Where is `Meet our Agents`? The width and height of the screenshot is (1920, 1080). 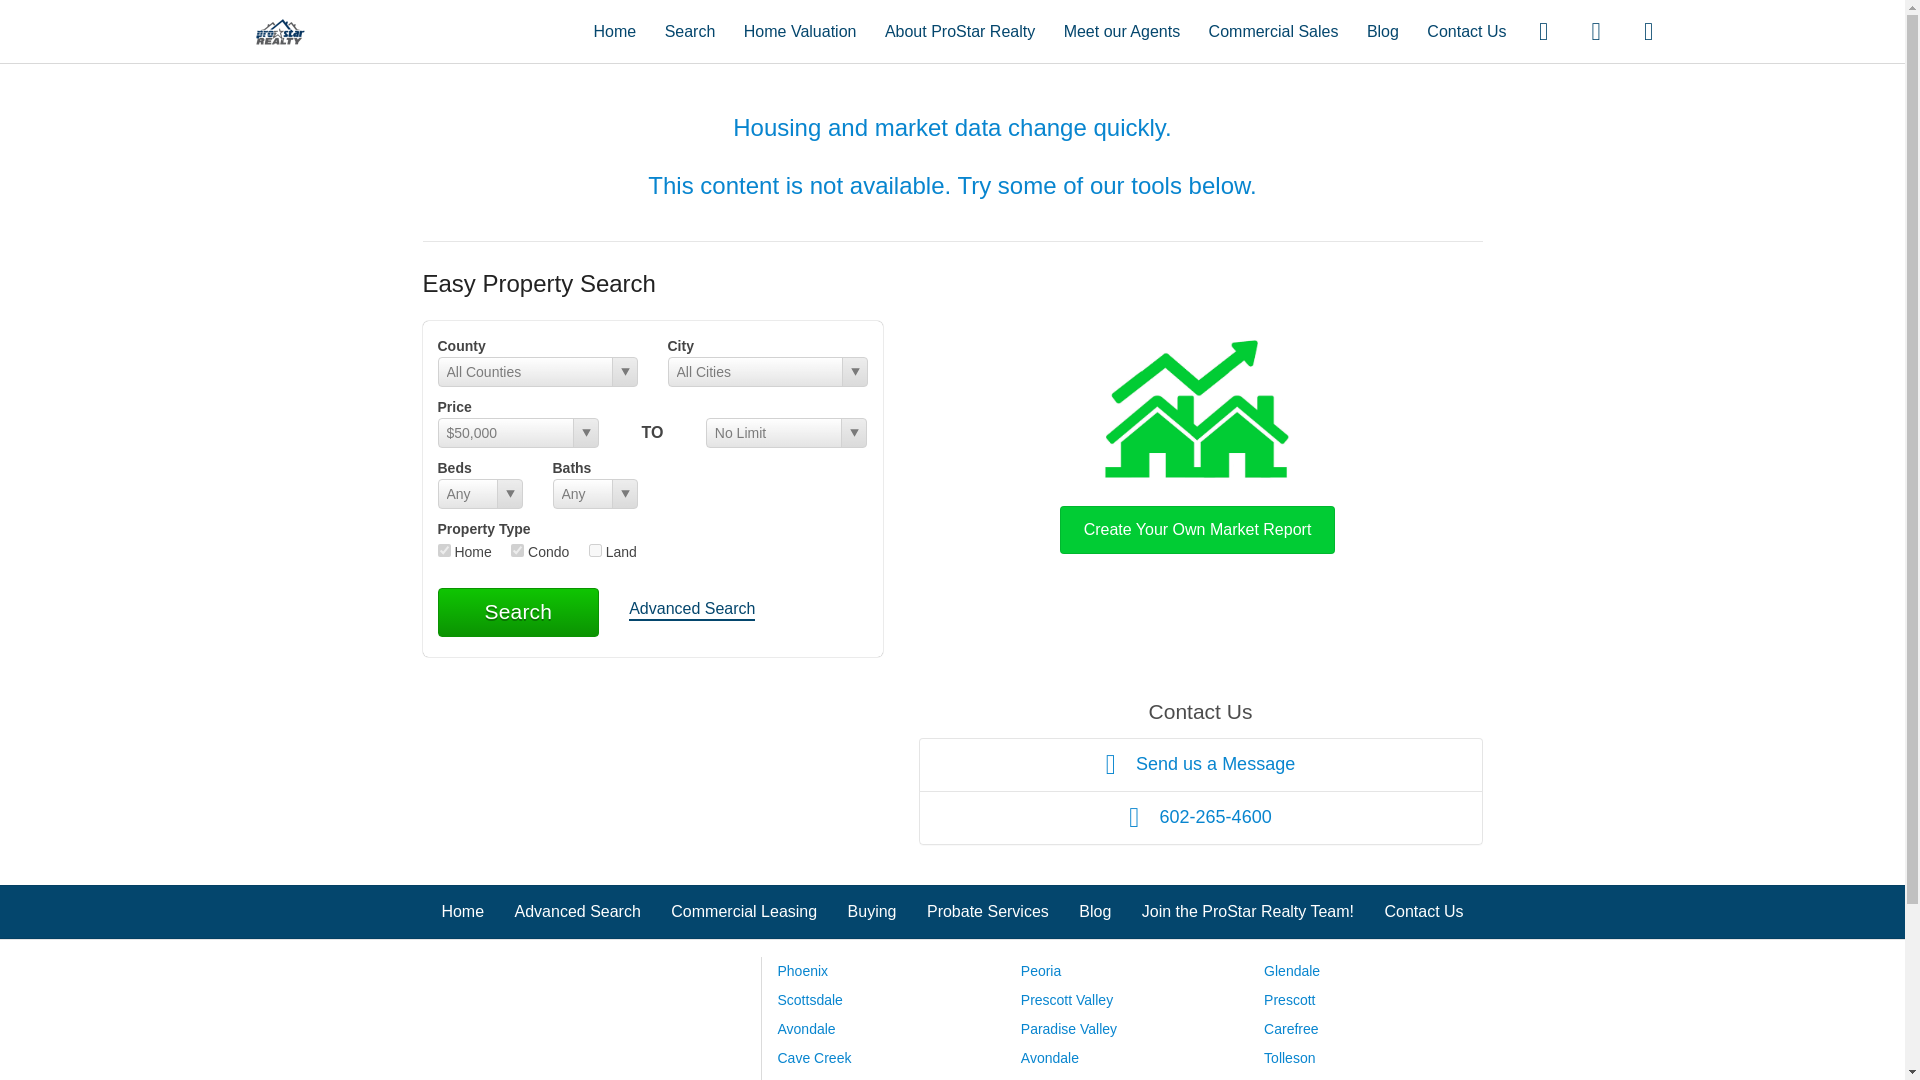 Meet our Agents is located at coordinates (1122, 30).